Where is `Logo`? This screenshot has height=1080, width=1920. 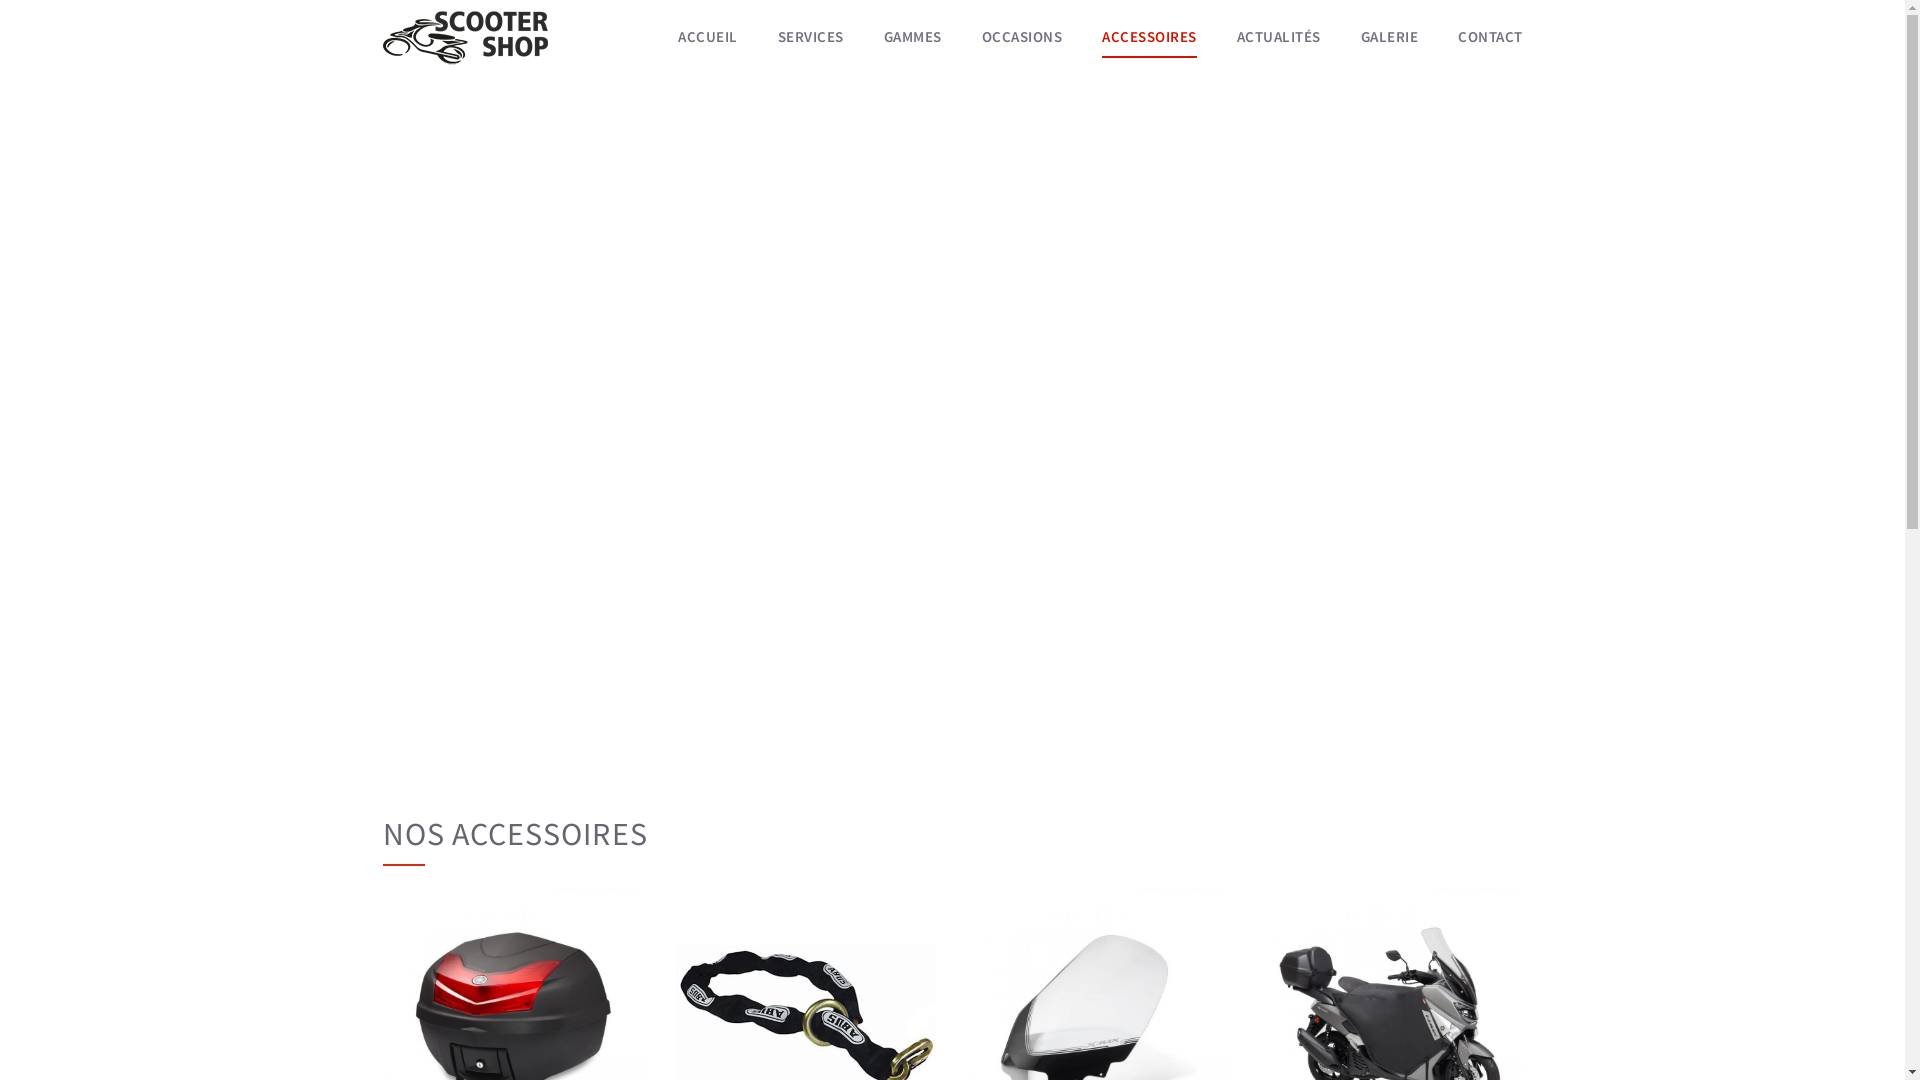 Logo is located at coordinates (464, 37).